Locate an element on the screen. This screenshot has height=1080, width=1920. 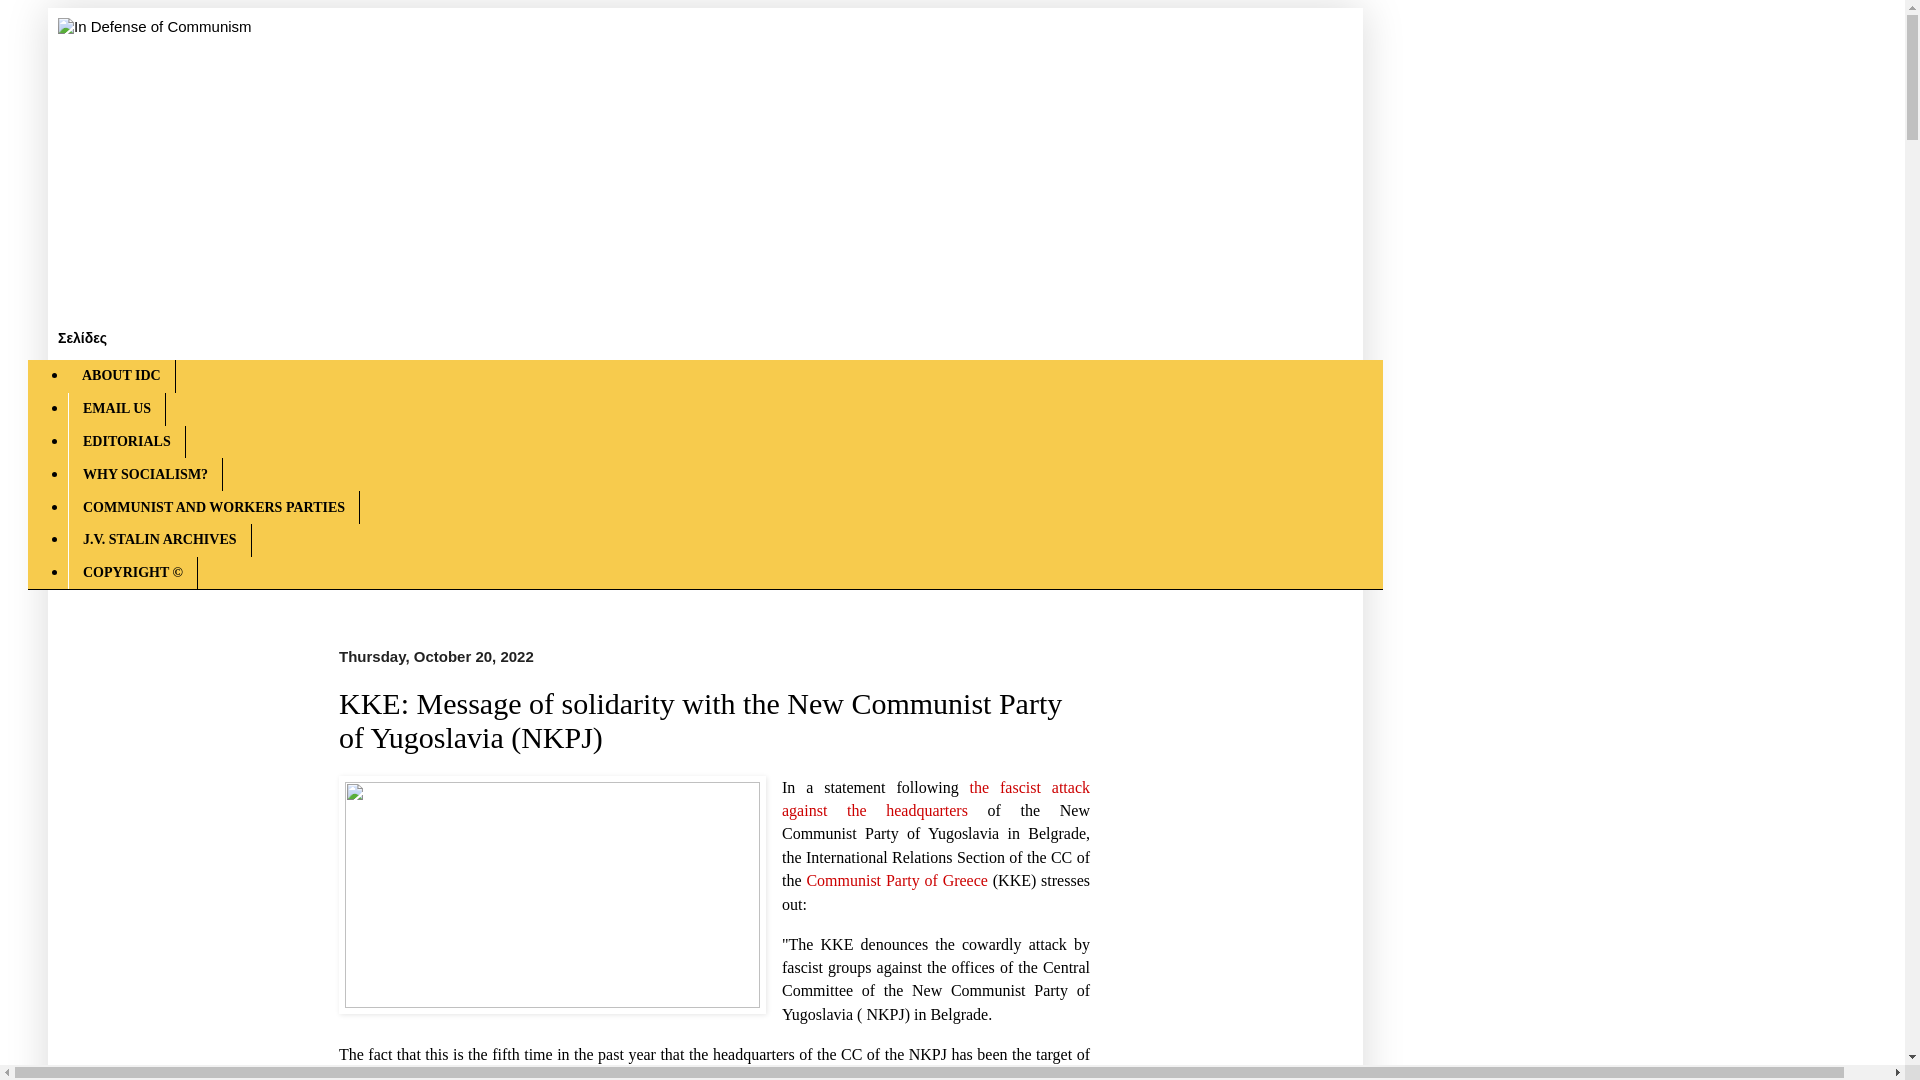
Communist Party of Greece is located at coordinates (897, 880).